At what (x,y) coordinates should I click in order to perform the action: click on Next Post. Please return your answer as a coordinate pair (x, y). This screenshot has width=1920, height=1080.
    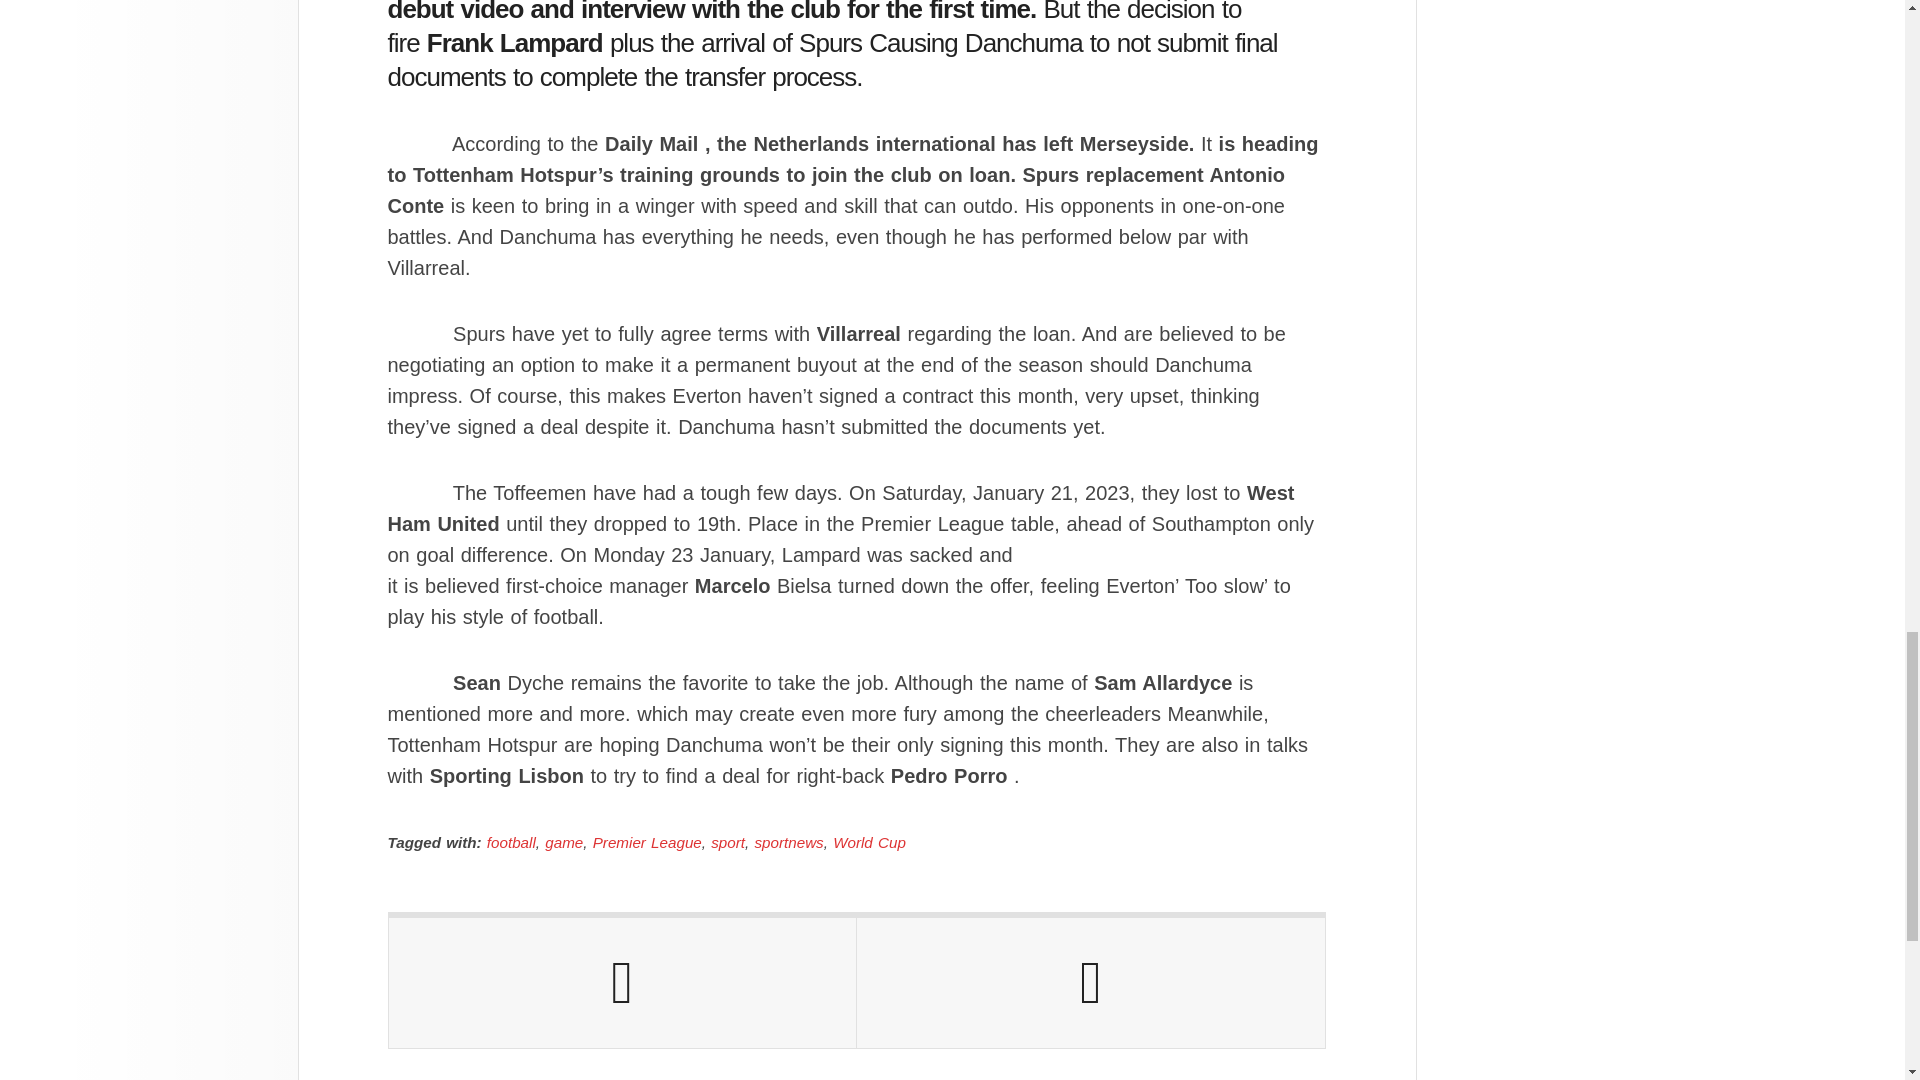
    Looking at the image, I should click on (1090, 982).